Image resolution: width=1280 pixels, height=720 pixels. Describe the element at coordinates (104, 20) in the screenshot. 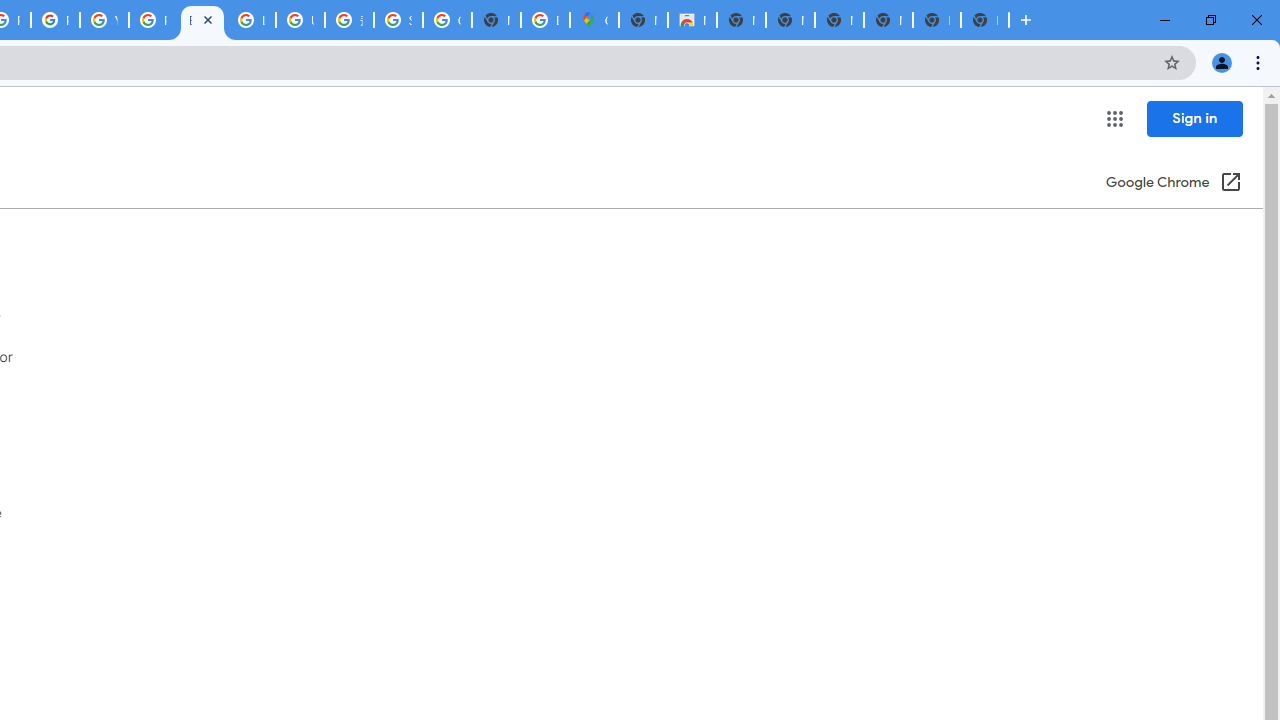

I see `YouTube` at that location.